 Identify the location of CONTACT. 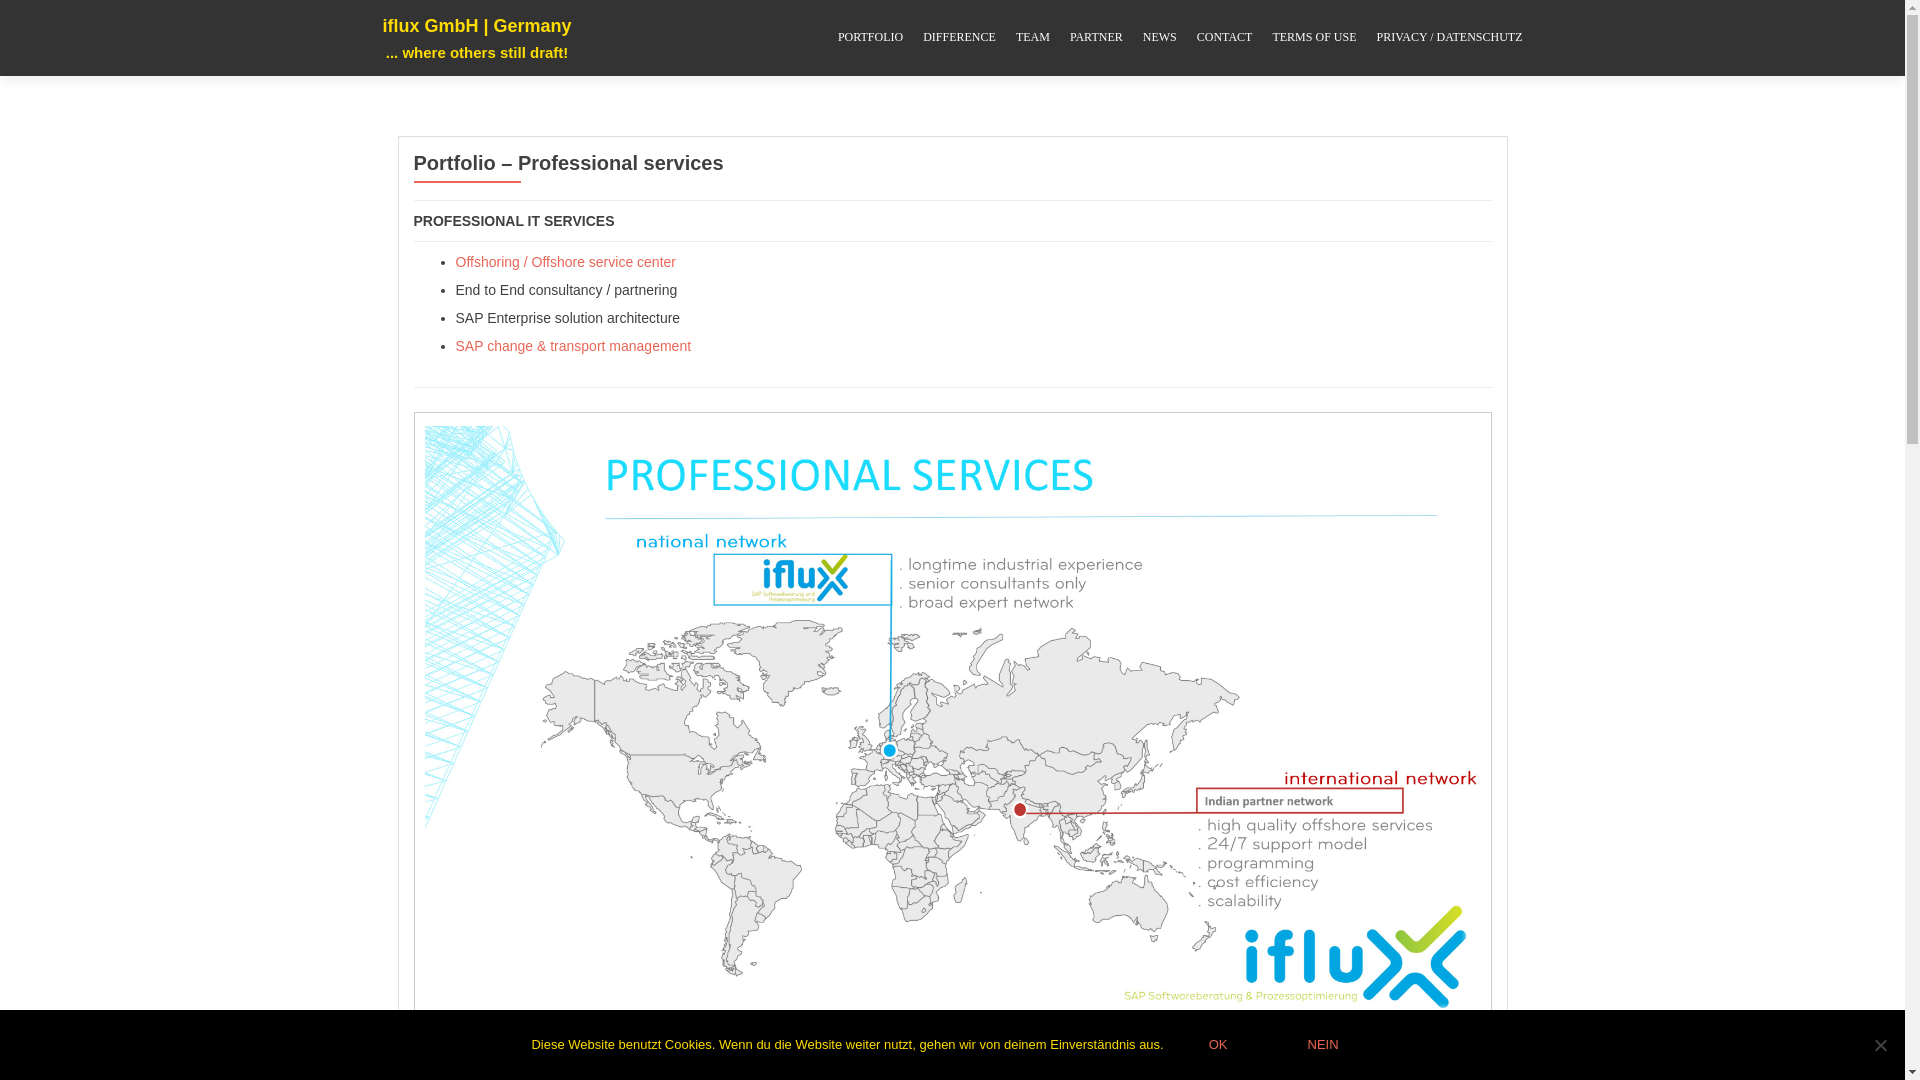
(1224, 38).